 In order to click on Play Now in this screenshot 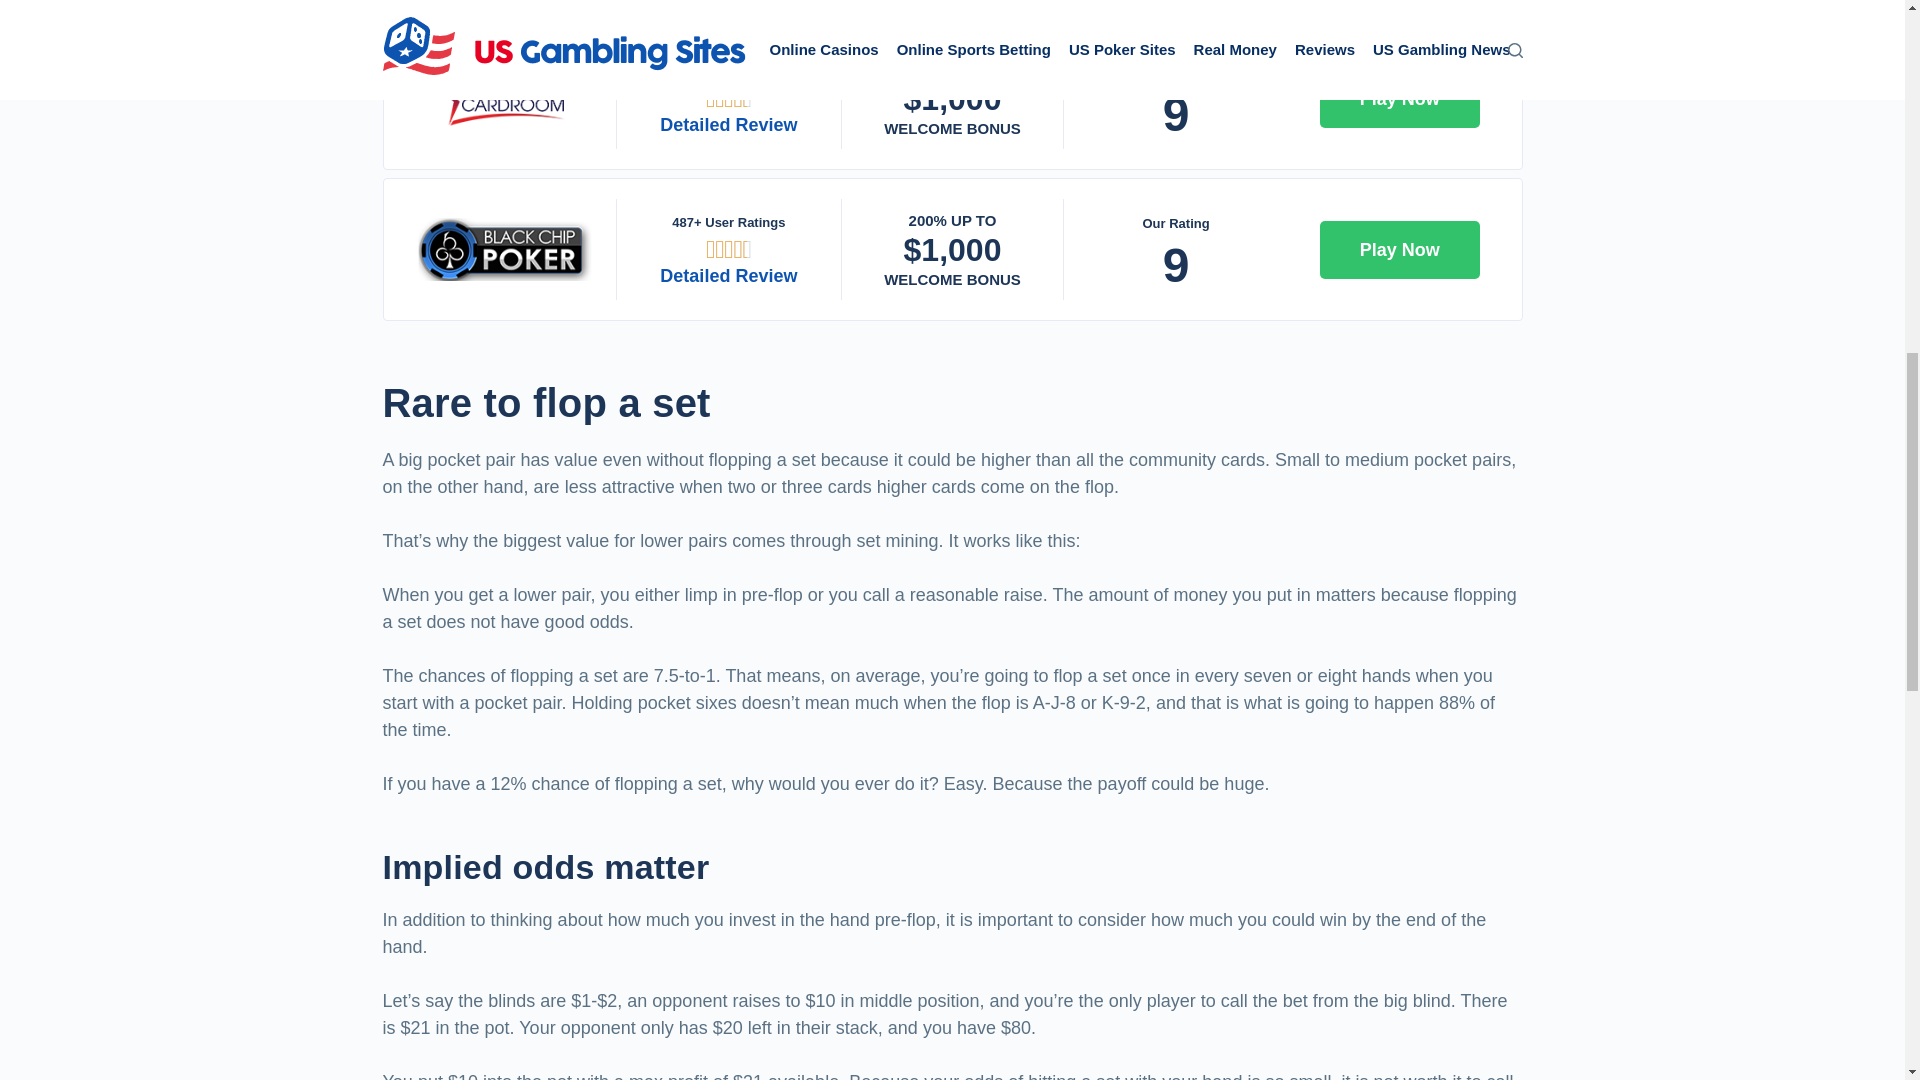, I will do `click(1400, 99)`.